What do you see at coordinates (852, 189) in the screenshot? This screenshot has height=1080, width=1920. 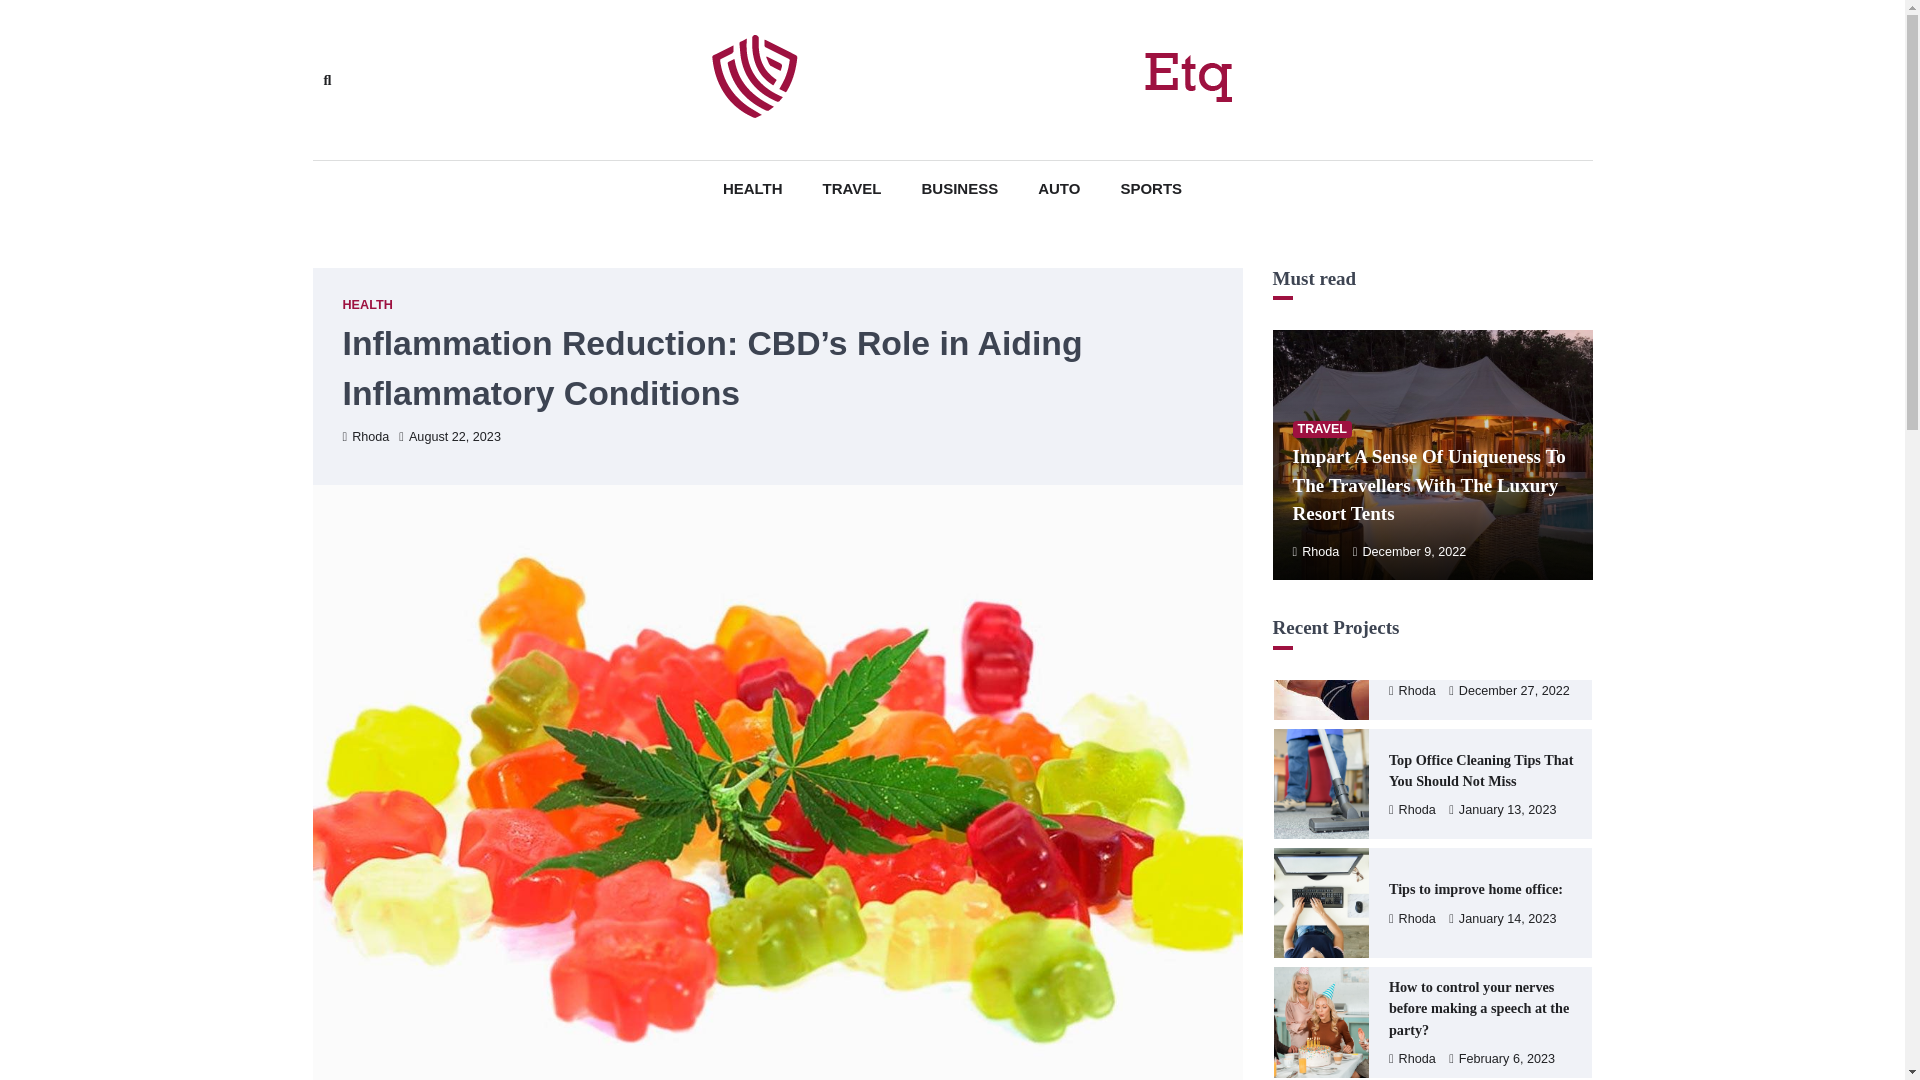 I see `TRAVEL` at bounding box center [852, 189].